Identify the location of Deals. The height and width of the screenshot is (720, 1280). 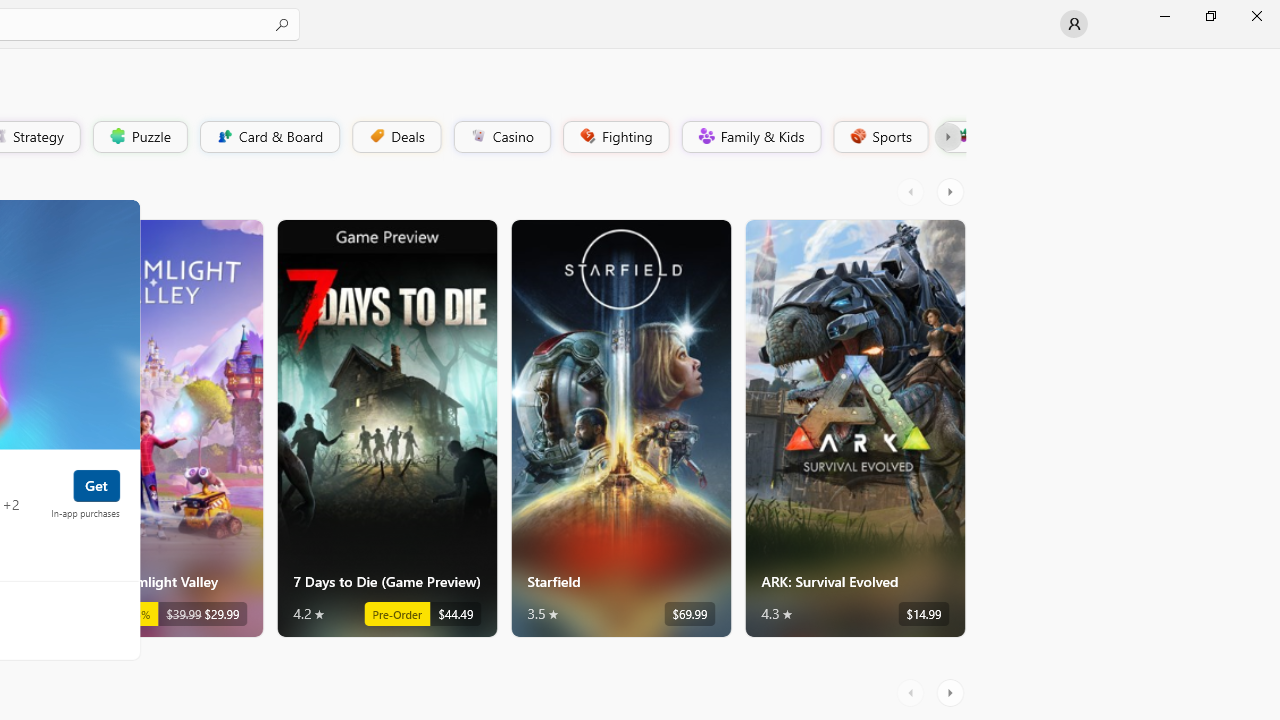
(395, 136).